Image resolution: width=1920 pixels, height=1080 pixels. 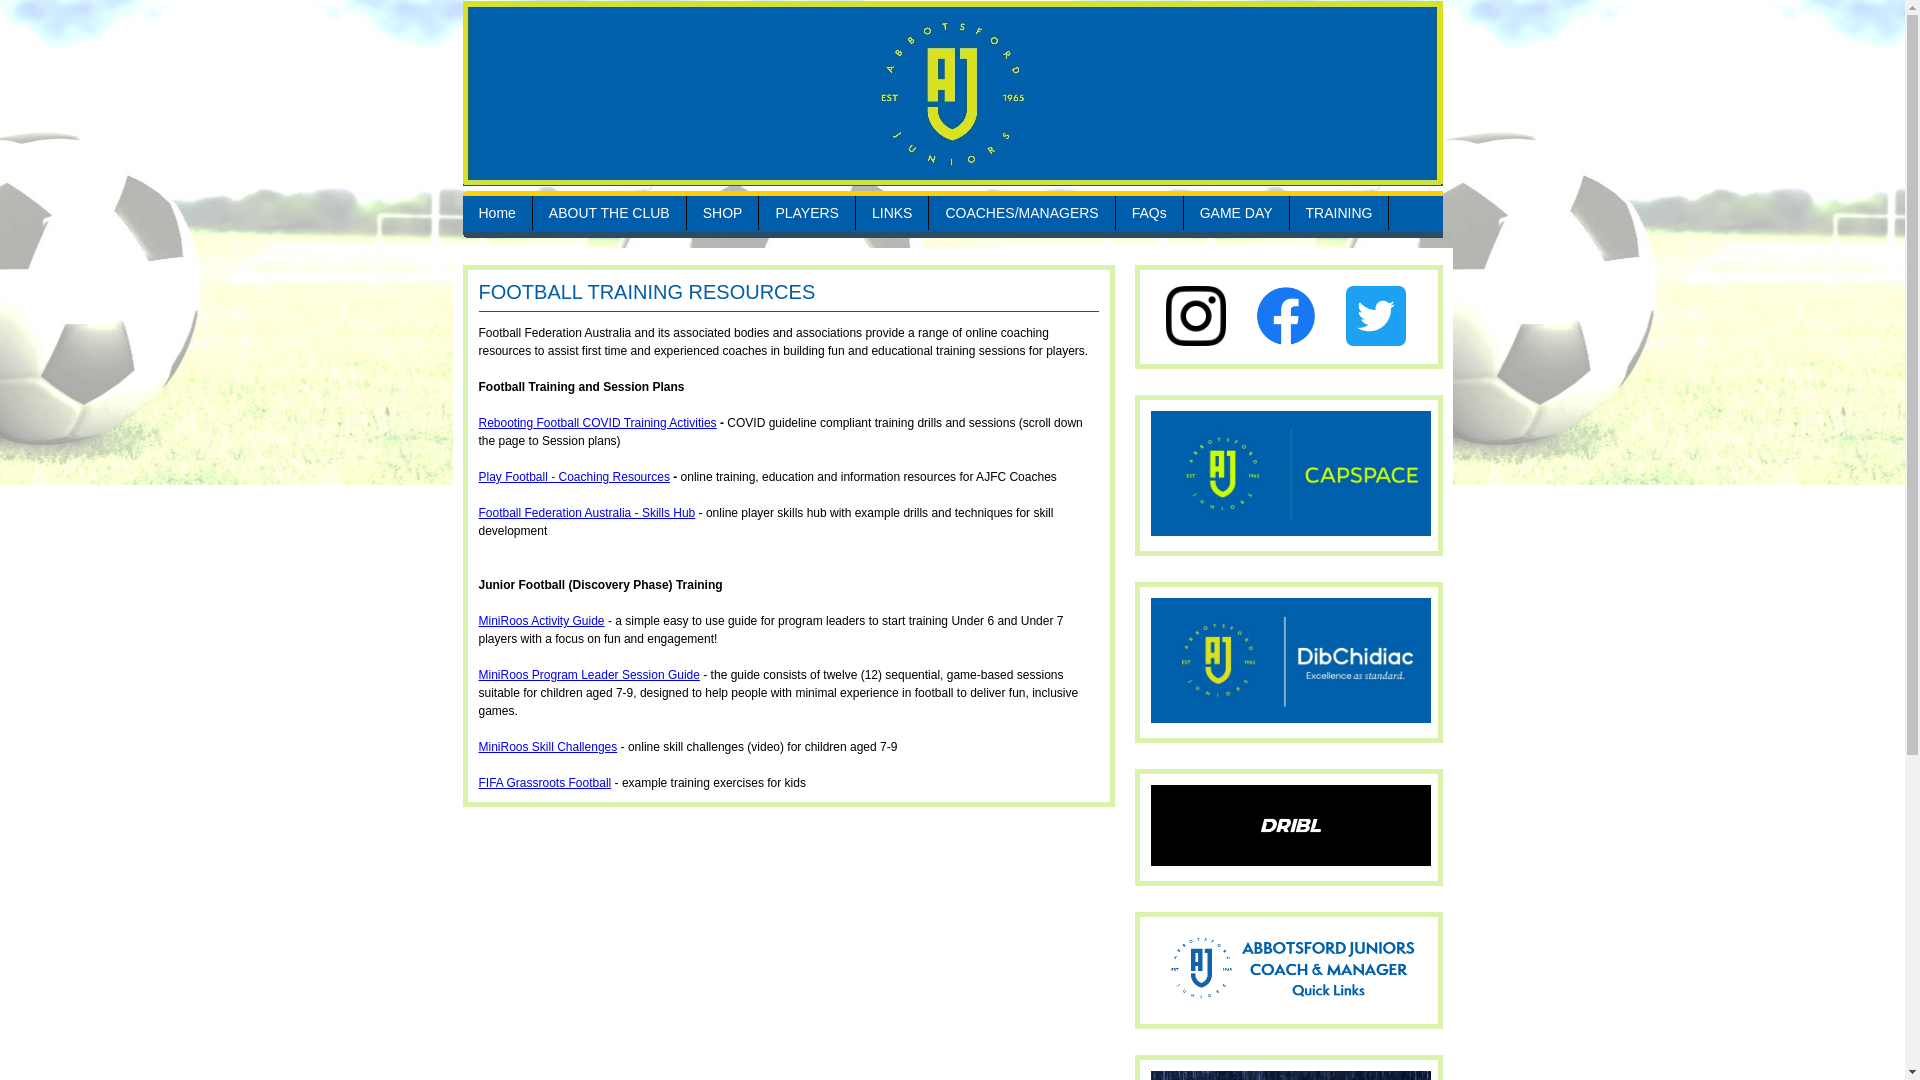 What do you see at coordinates (1340, 213) in the screenshot?
I see `TRAINING` at bounding box center [1340, 213].